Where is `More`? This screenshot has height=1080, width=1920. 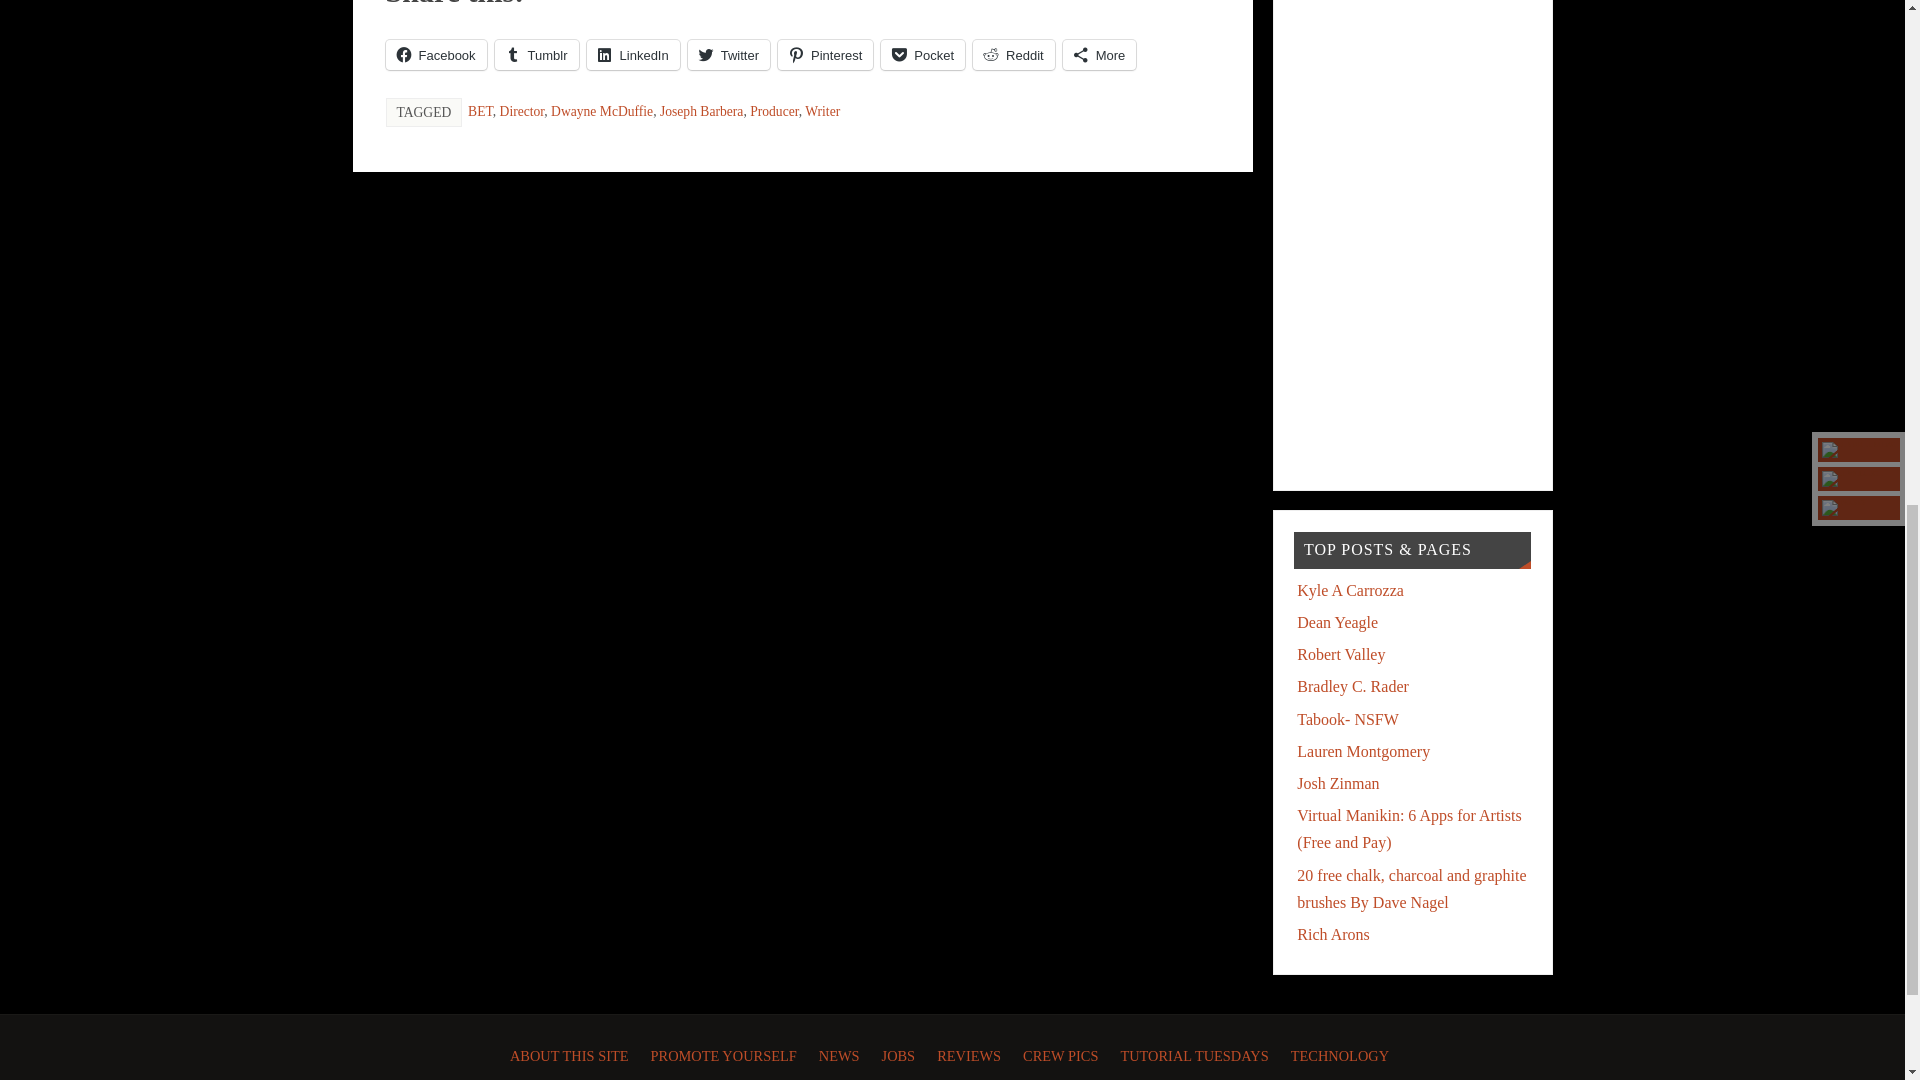 More is located at coordinates (1100, 54).